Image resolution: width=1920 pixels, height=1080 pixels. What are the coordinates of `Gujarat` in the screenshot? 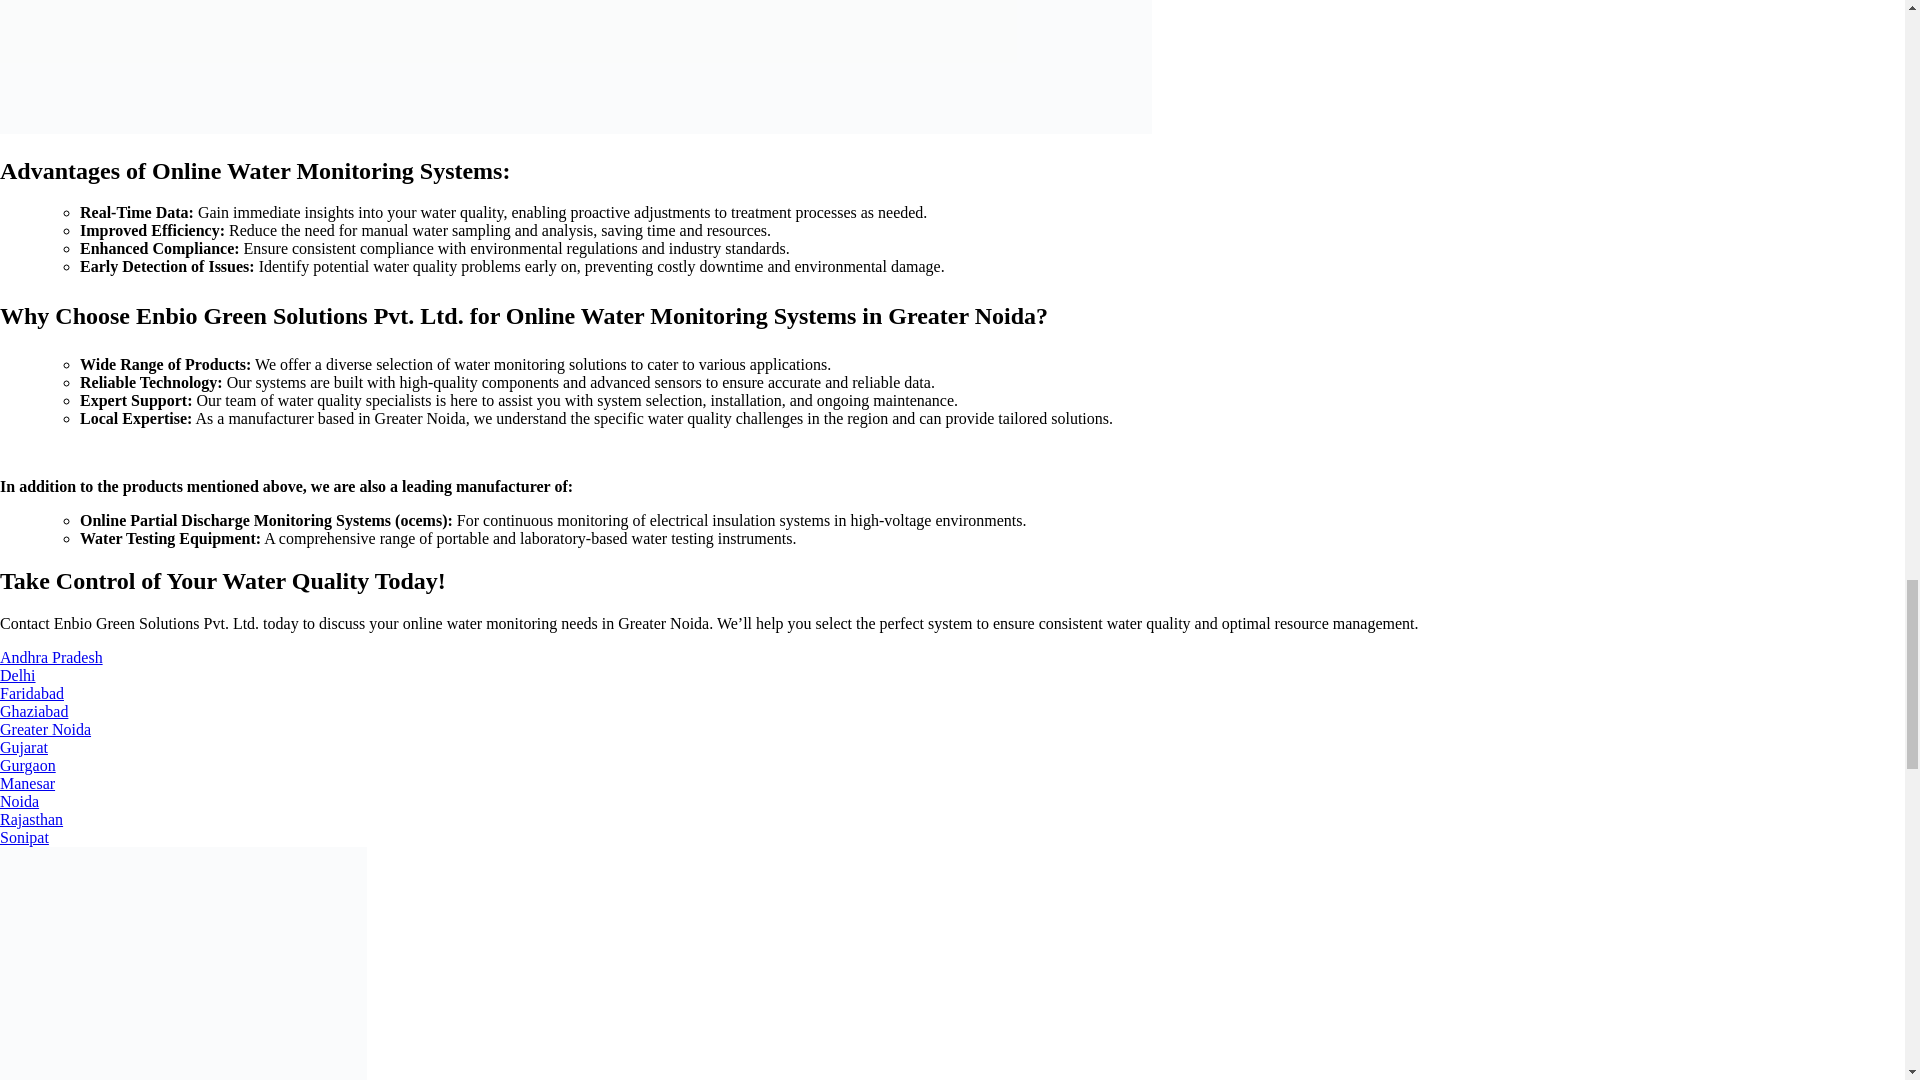 It's located at (24, 747).